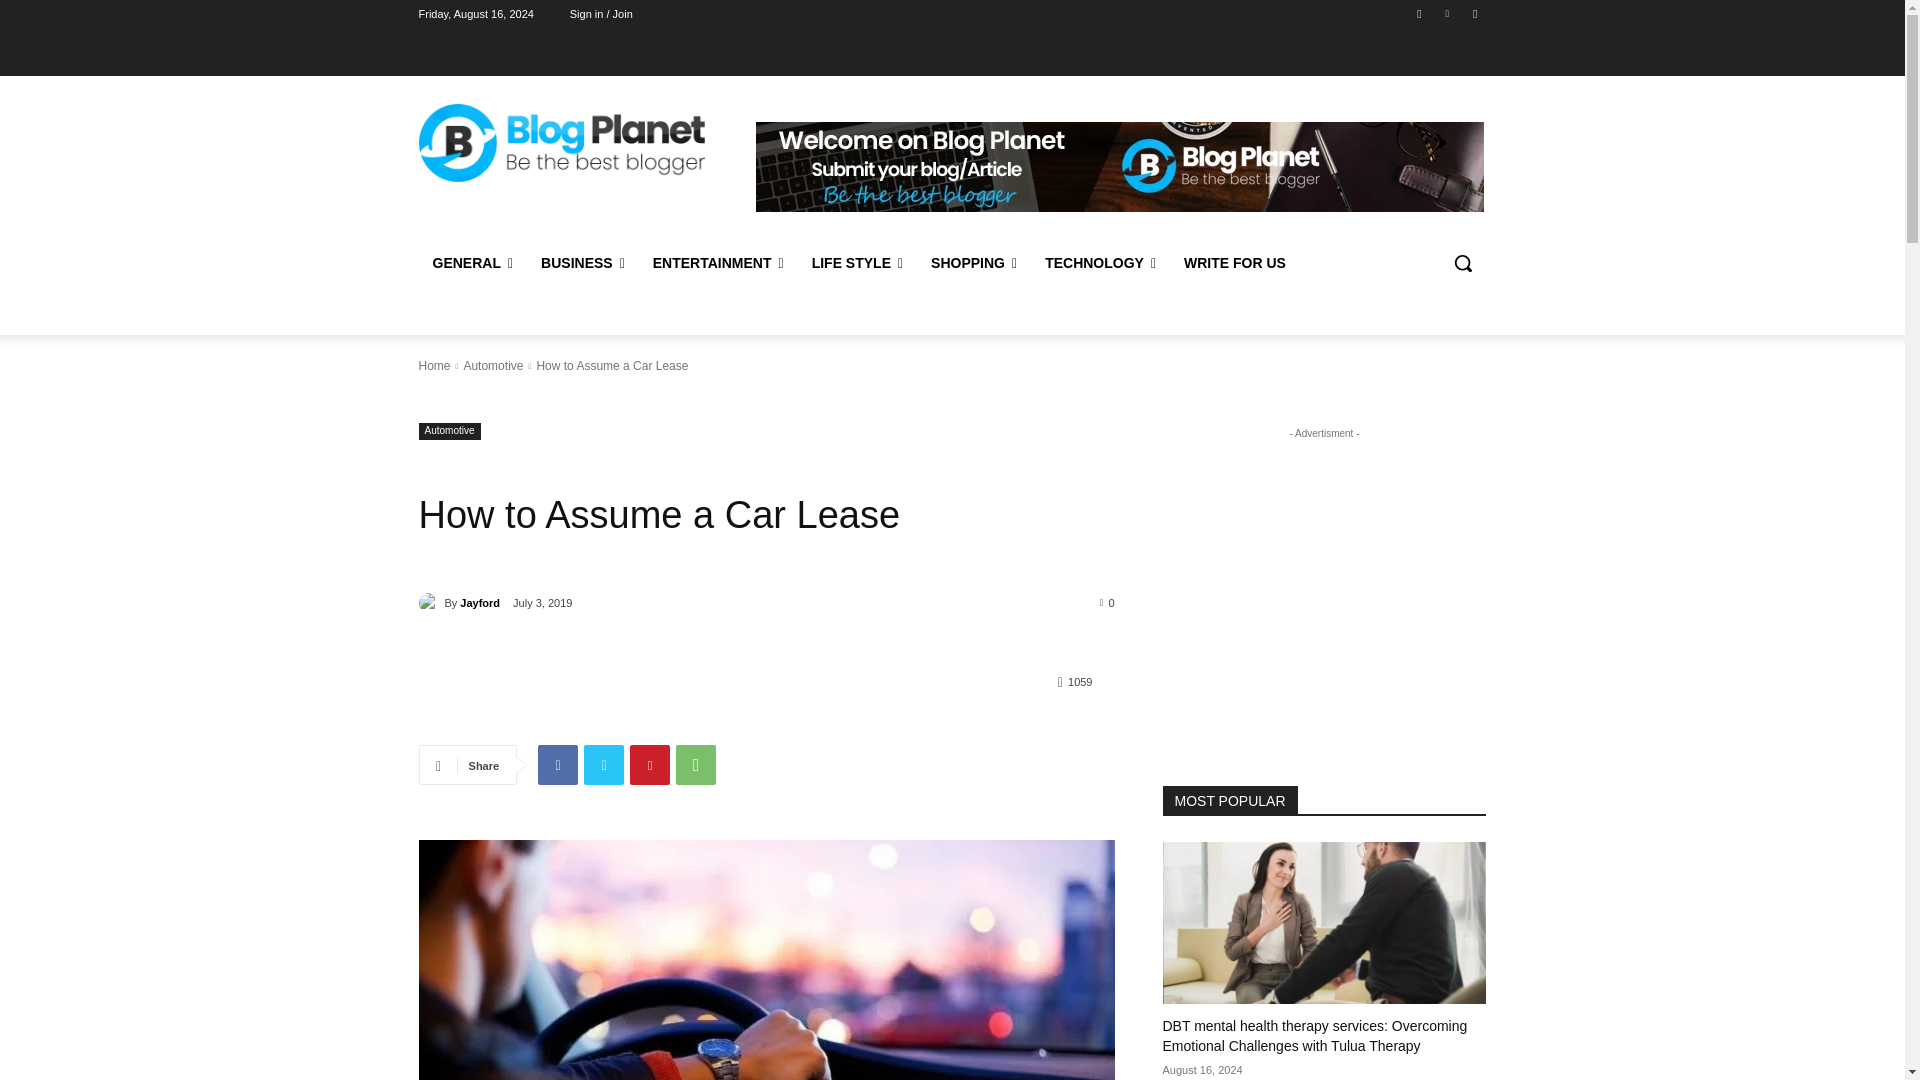 The height and width of the screenshot is (1080, 1920). What do you see at coordinates (1448, 13) in the screenshot?
I see `Linkedin` at bounding box center [1448, 13].